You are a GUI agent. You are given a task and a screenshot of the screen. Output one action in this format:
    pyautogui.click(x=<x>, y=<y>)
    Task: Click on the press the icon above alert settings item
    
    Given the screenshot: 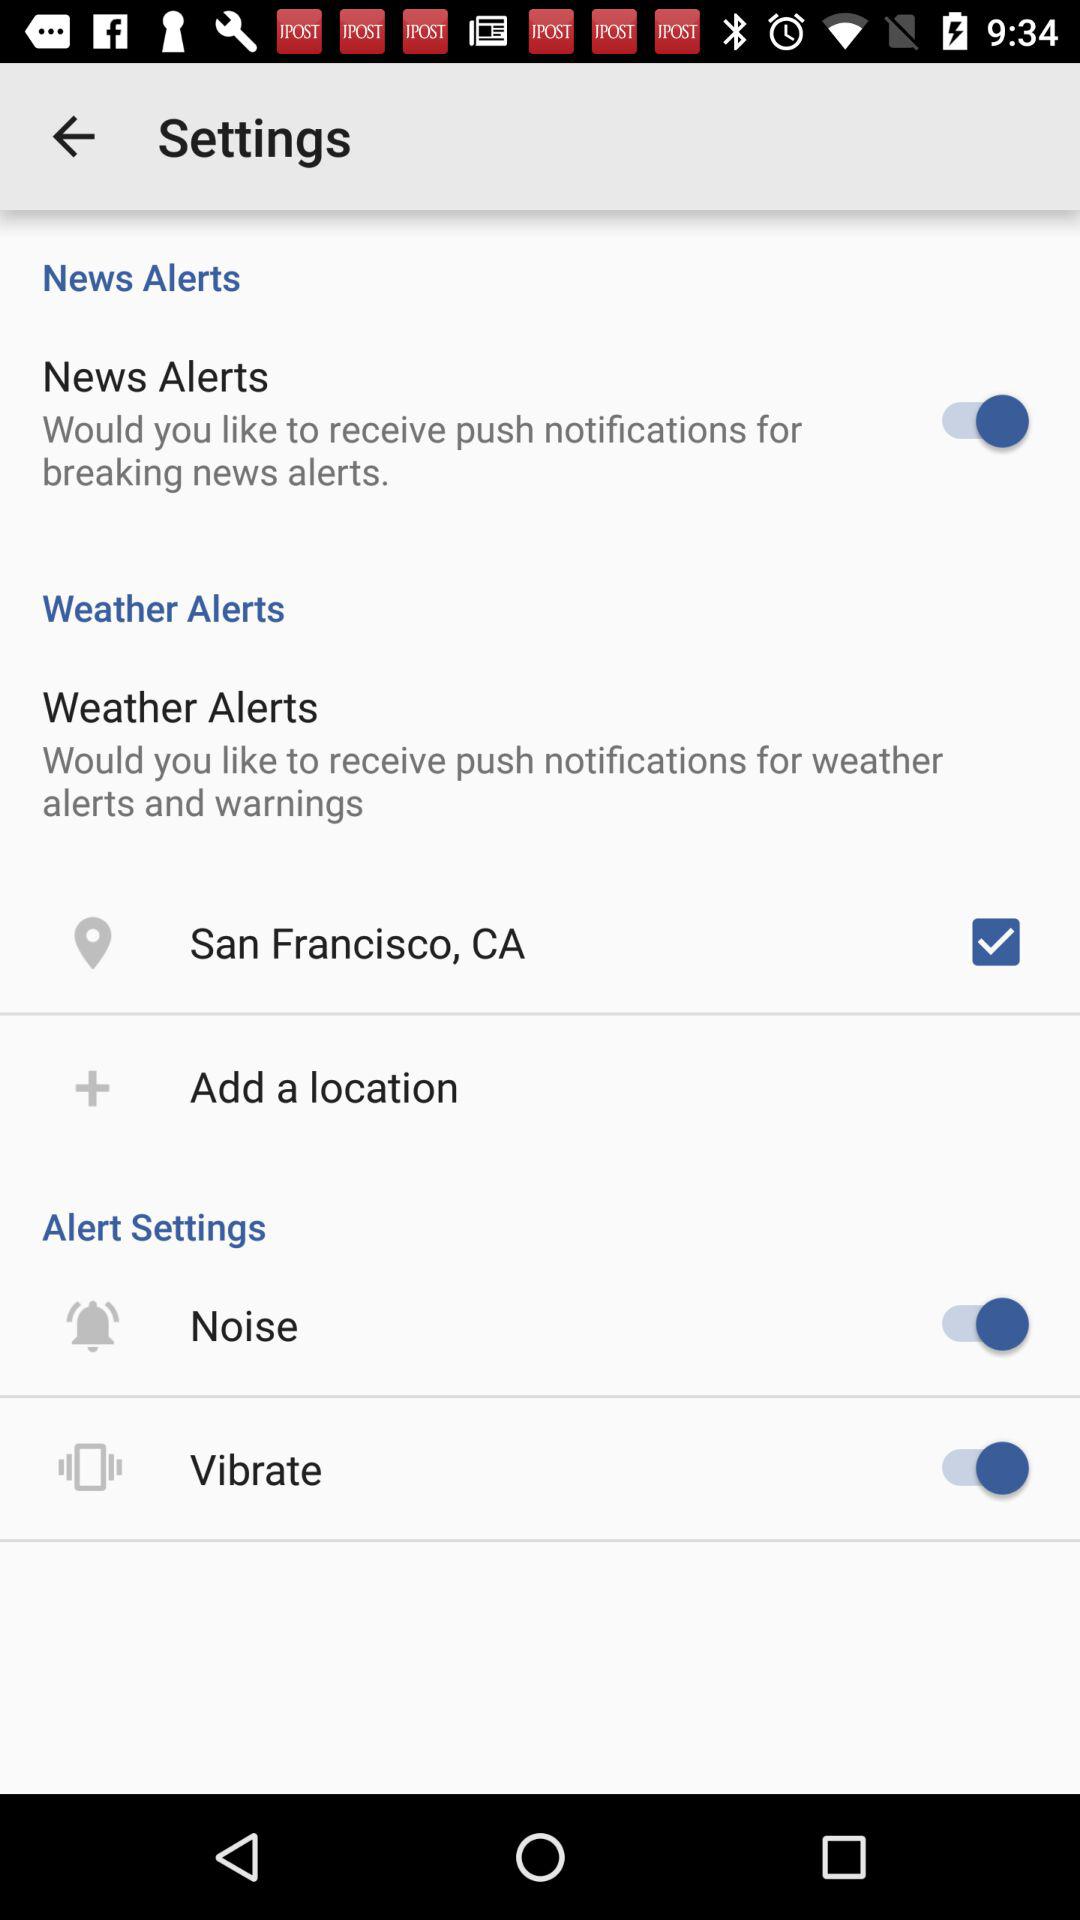 What is the action you would take?
    pyautogui.click(x=996, y=942)
    